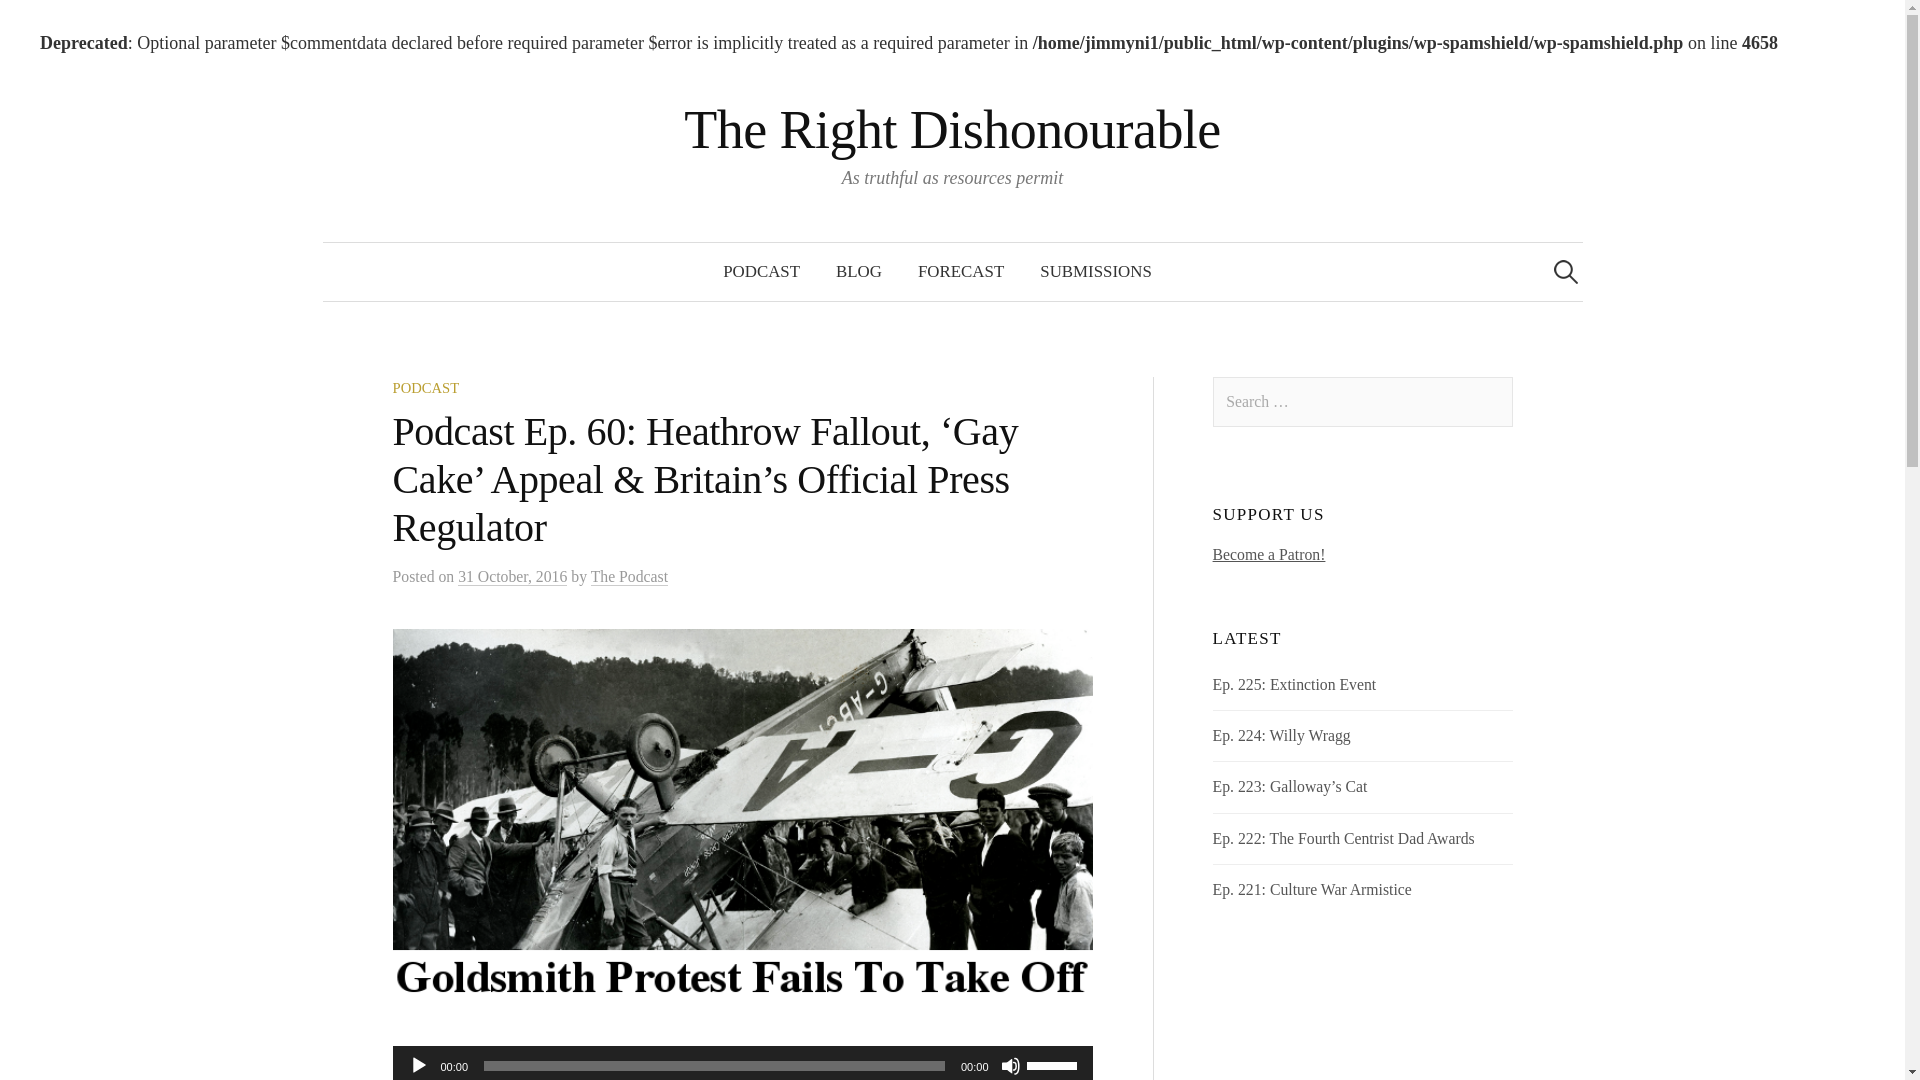 This screenshot has height=1080, width=1920. I want to click on Mute, so click(1010, 1066).